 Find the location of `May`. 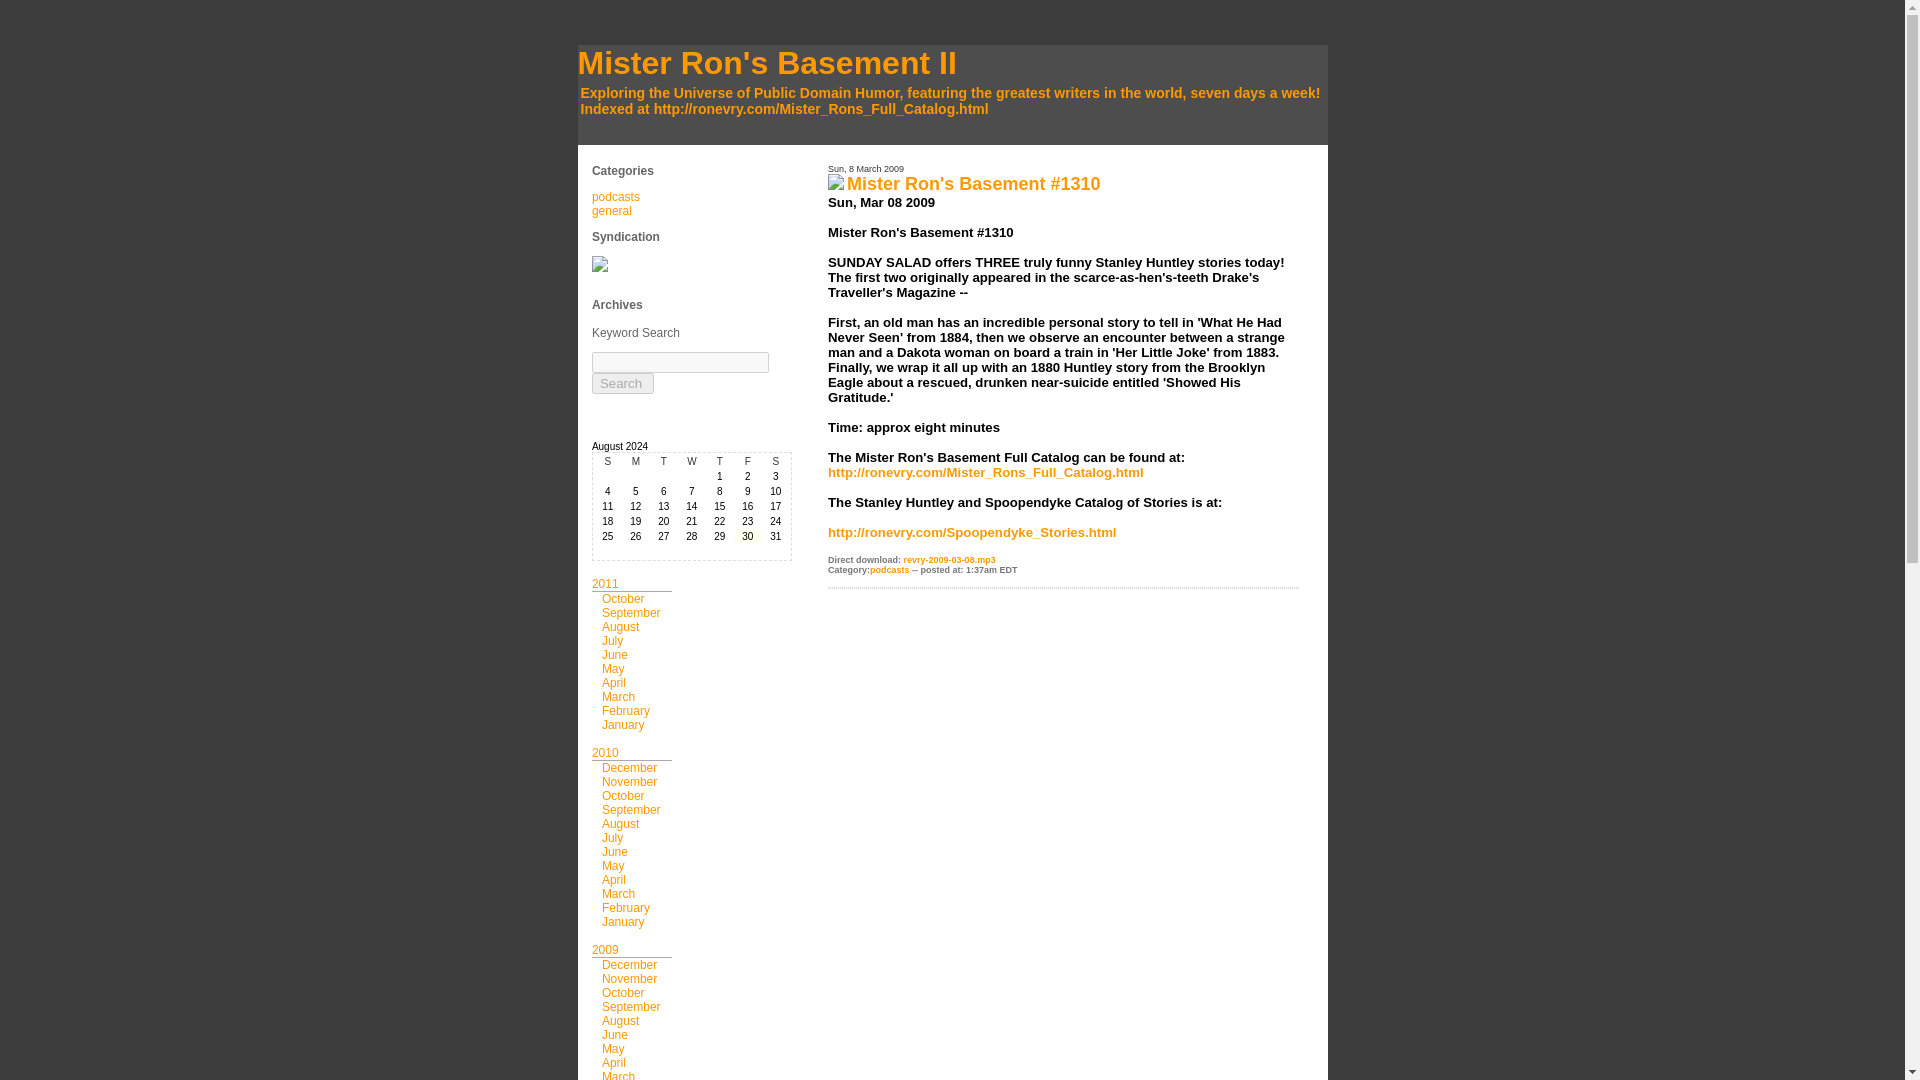

May is located at coordinates (614, 1049).